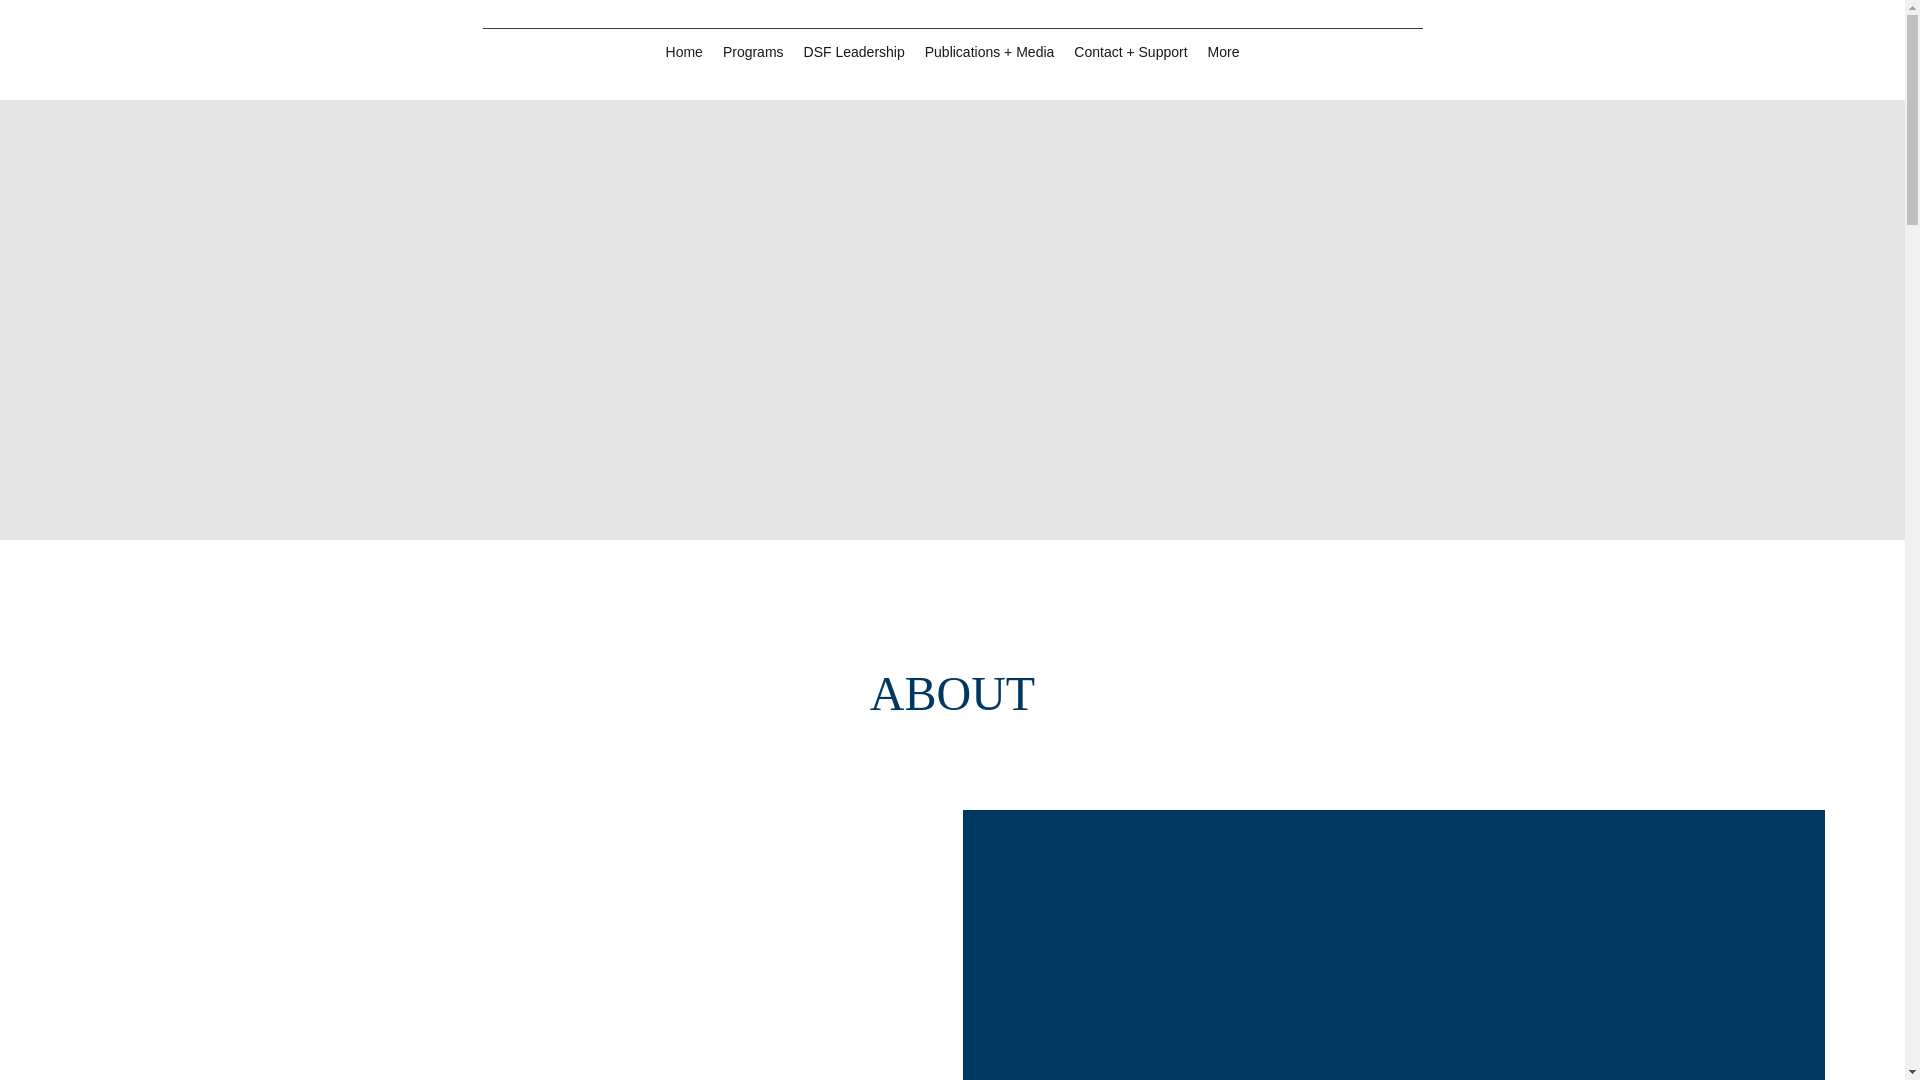 The height and width of the screenshot is (1080, 1920). I want to click on Home, so click(684, 54).